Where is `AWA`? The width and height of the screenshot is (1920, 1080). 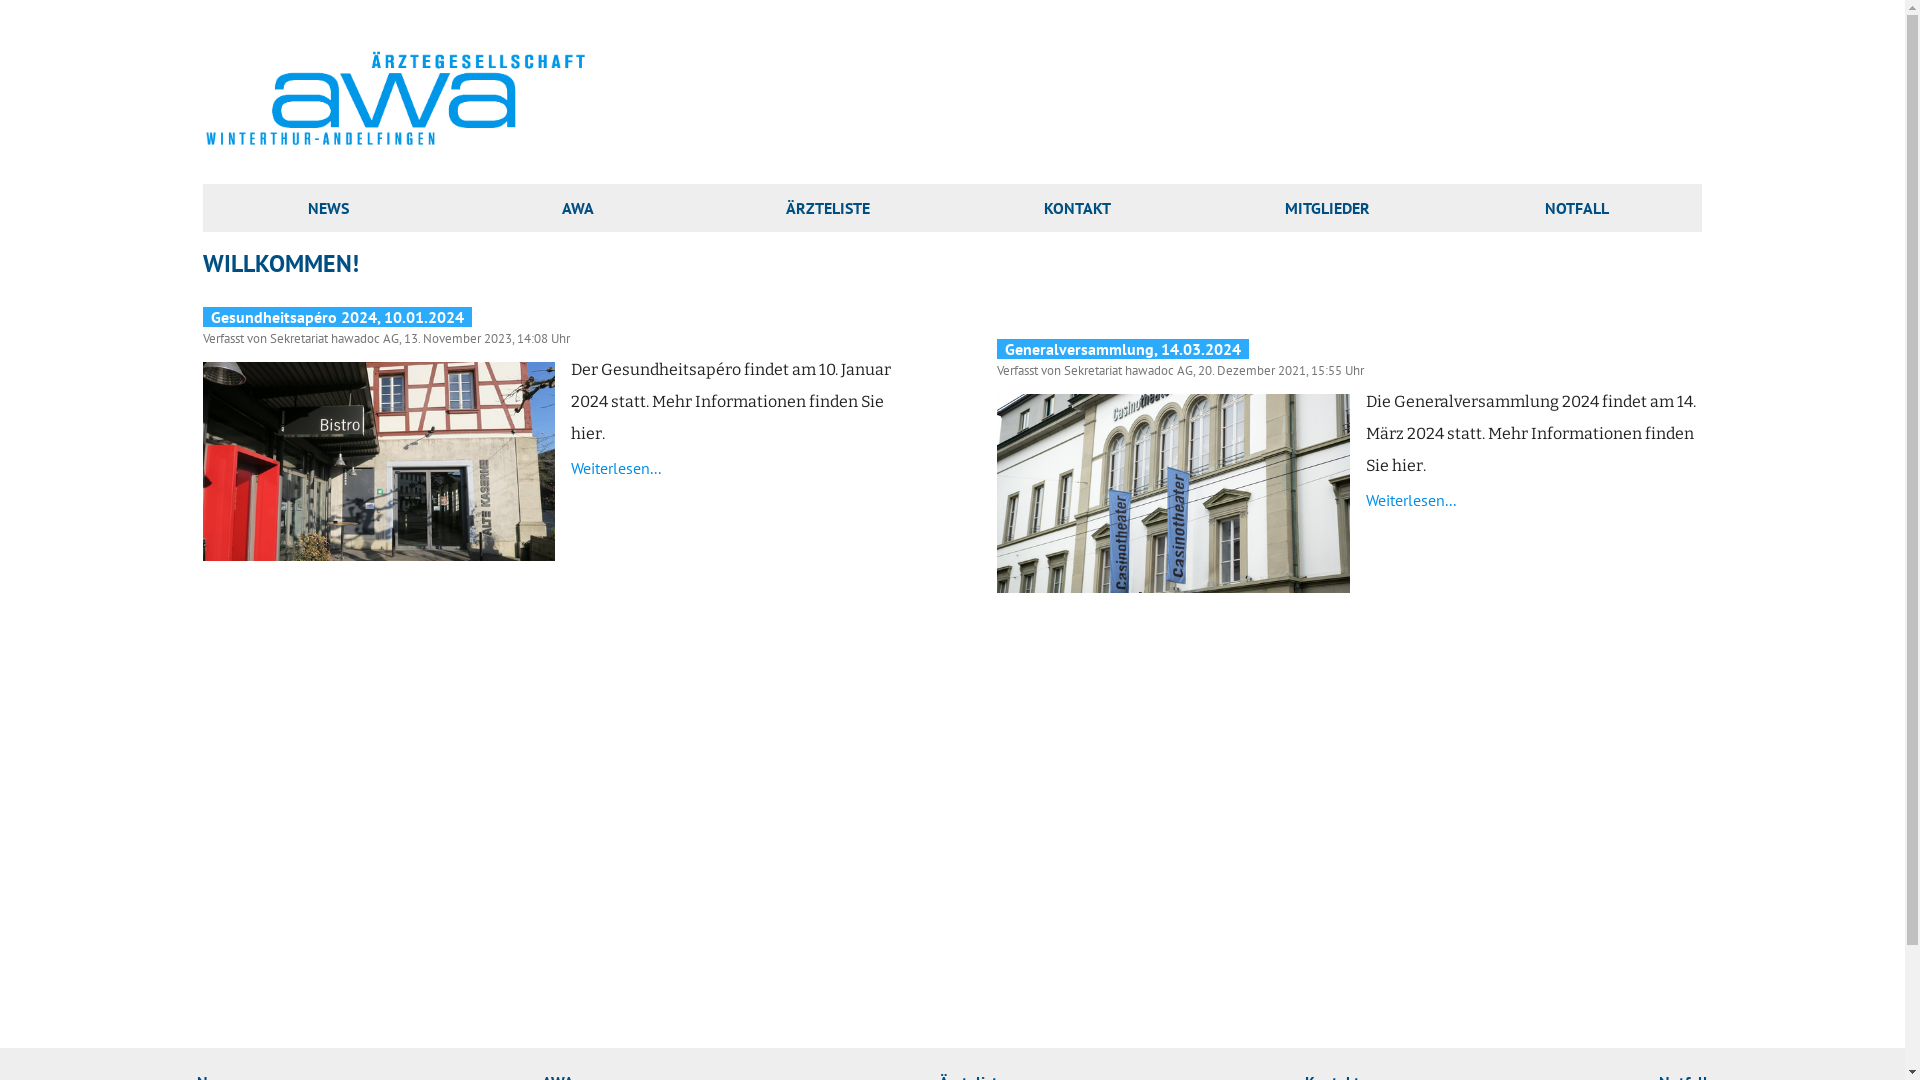 AWA is located at coordinates (578, 208).